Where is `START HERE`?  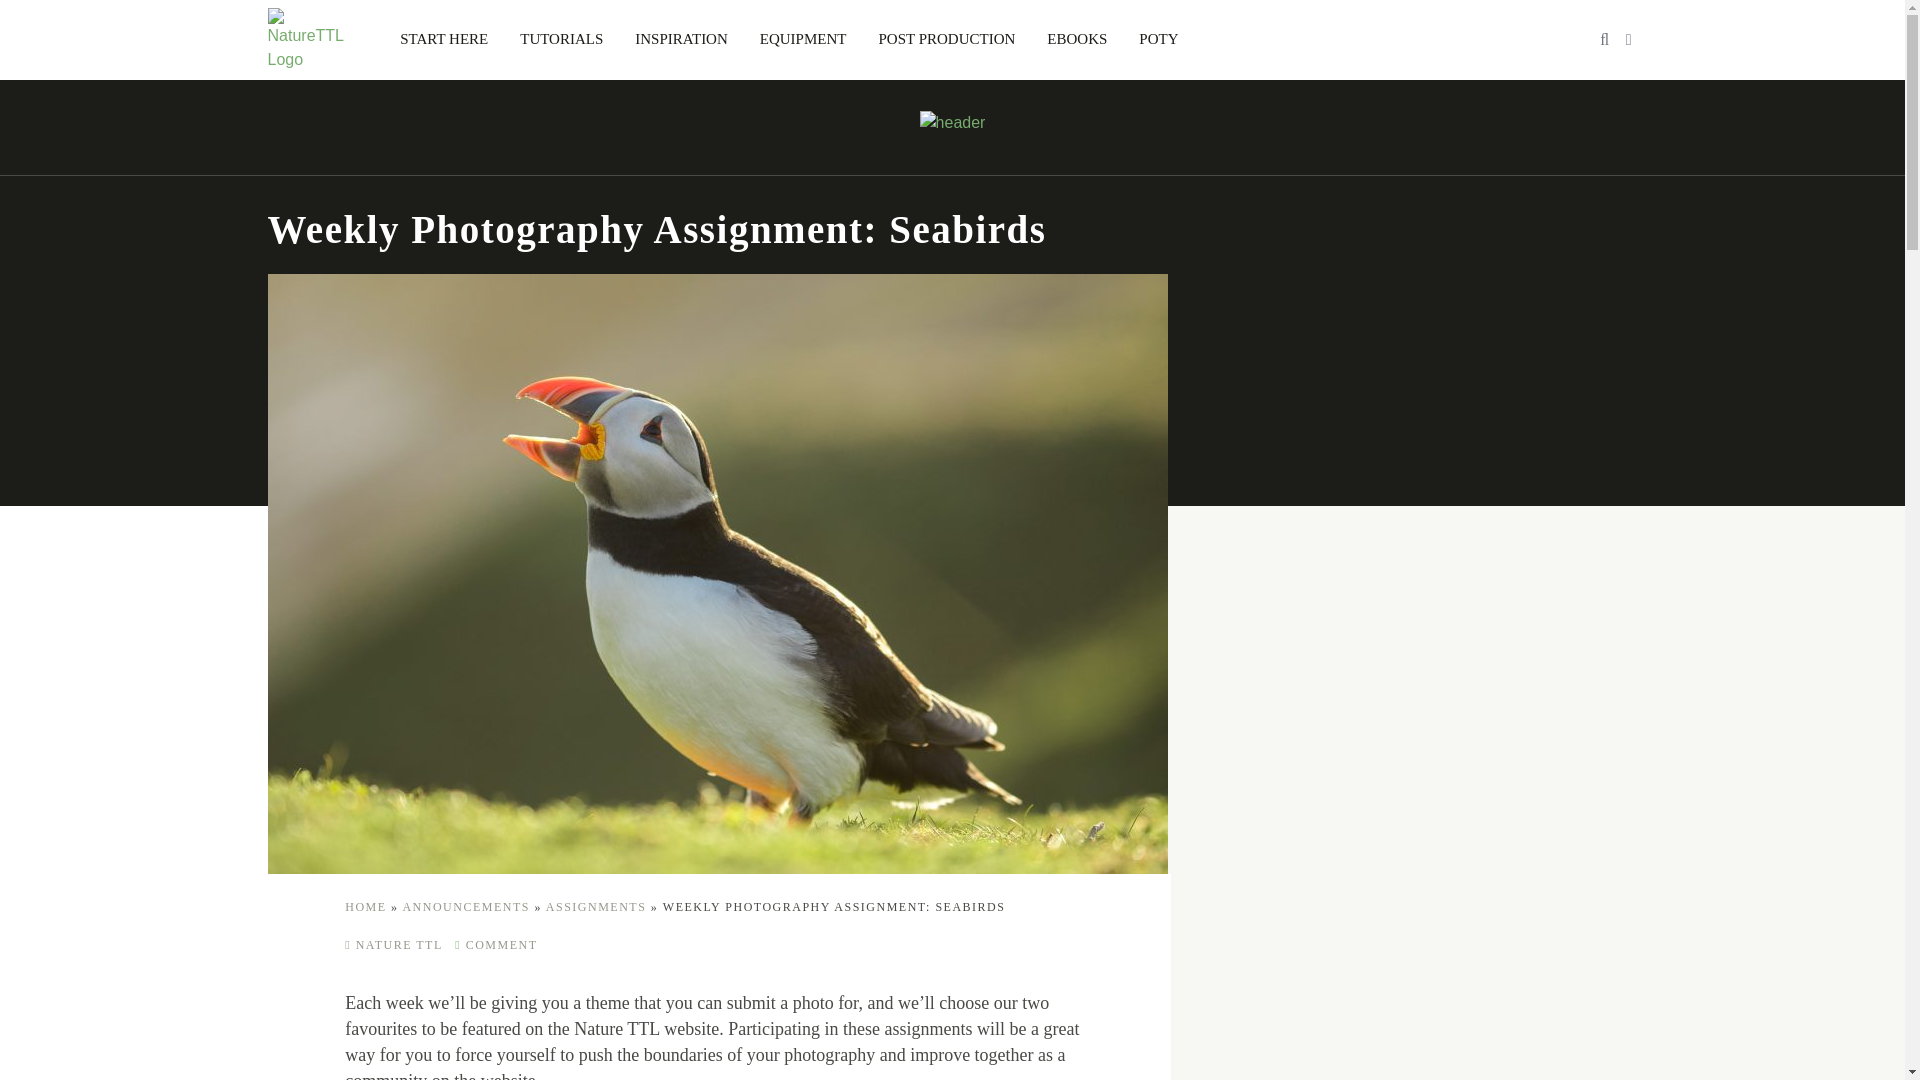
START HERE is located at coordinates (444, 40).